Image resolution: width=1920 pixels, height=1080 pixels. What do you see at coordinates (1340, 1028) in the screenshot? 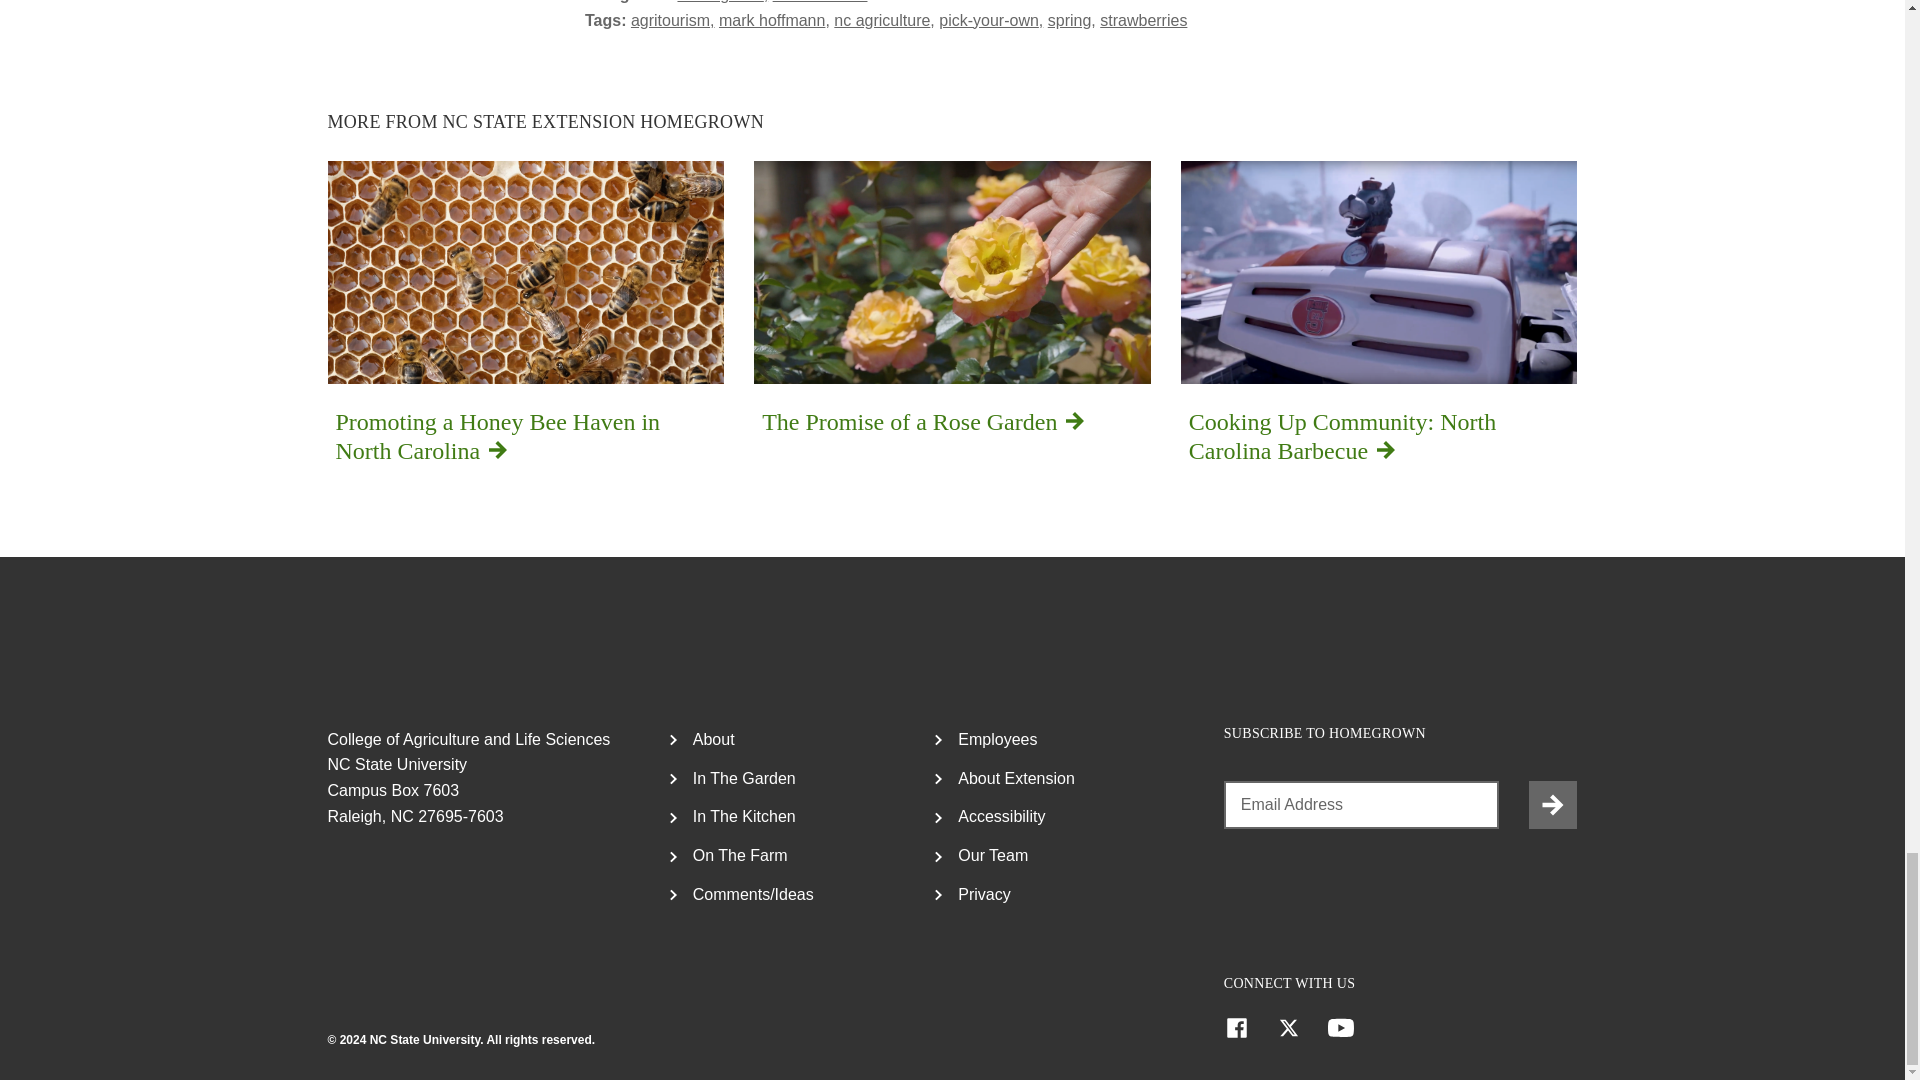
I see `YouTube` at bounding box center [1340, 1028].